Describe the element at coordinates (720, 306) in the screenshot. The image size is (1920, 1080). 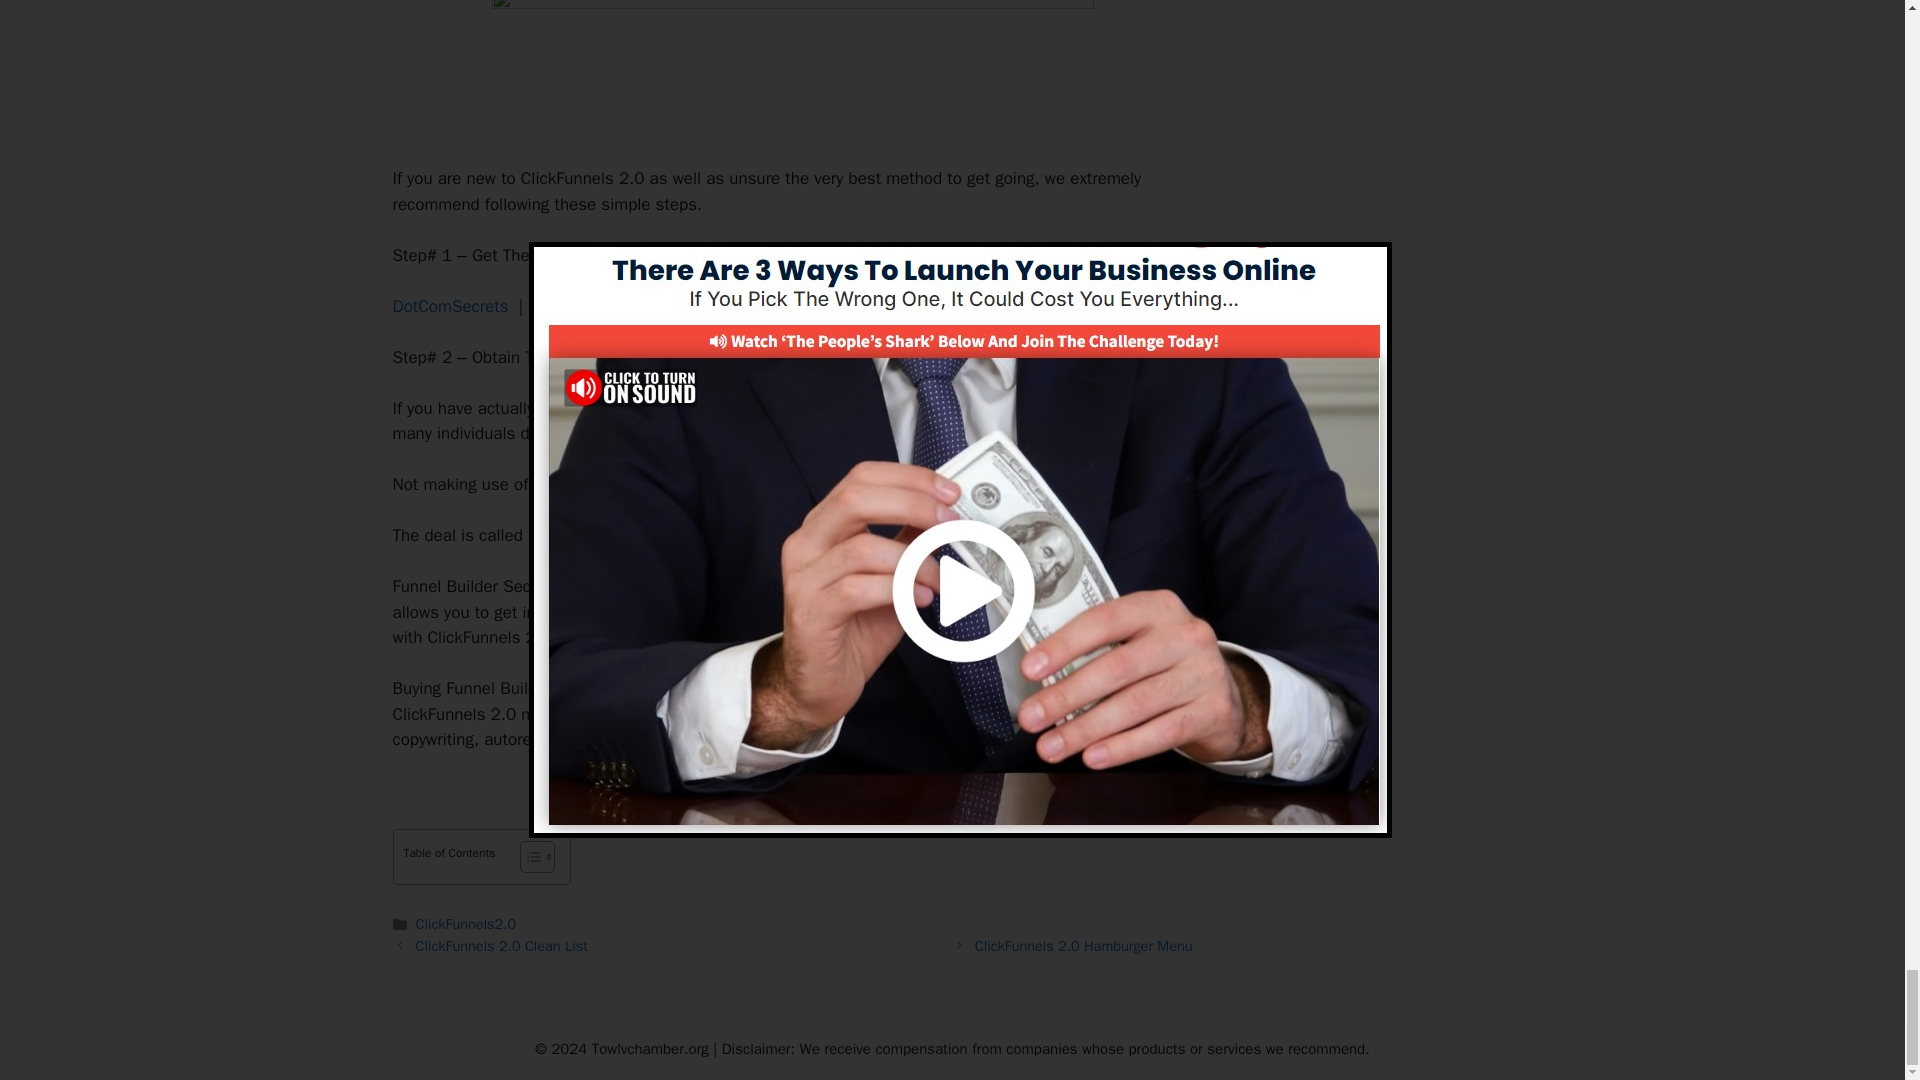
I see `Traffic Secrets` at that location.